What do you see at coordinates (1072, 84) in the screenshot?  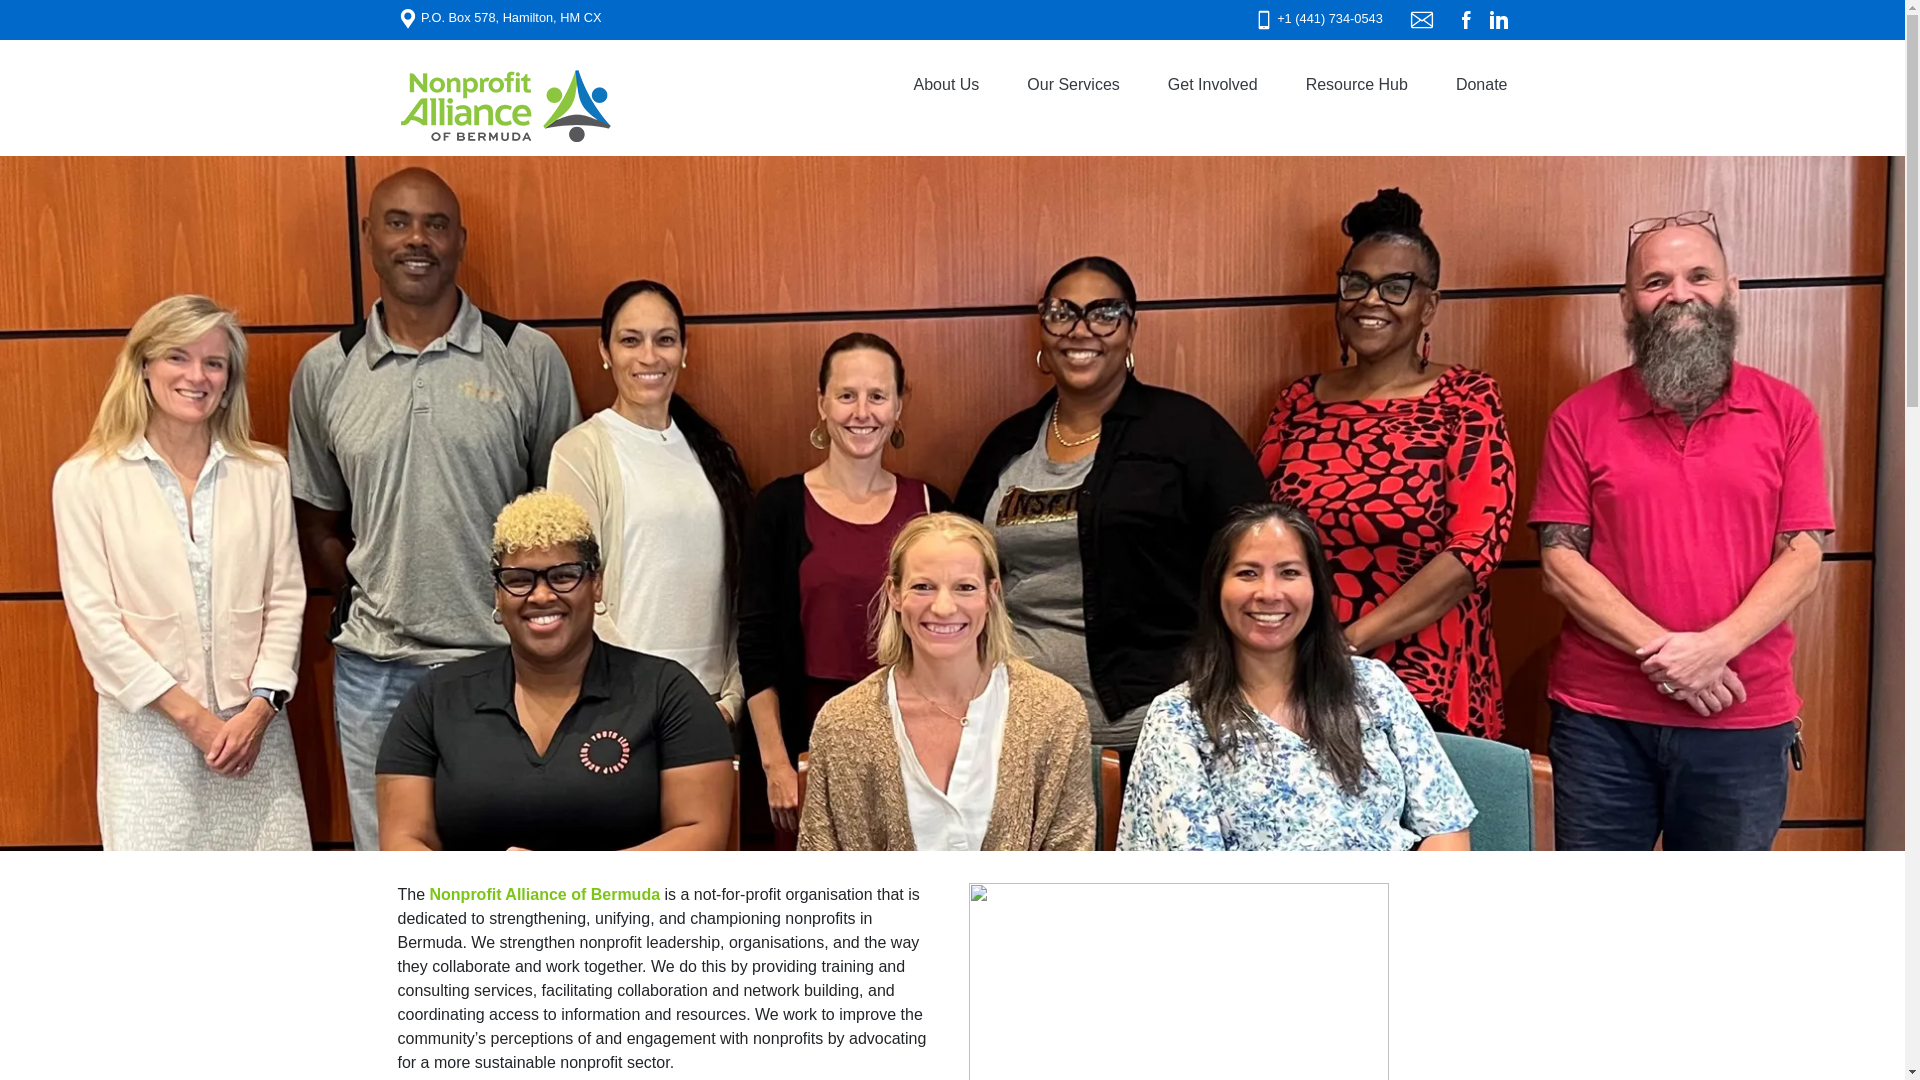 I see `Our Services` at bounding box center [1072, 84].